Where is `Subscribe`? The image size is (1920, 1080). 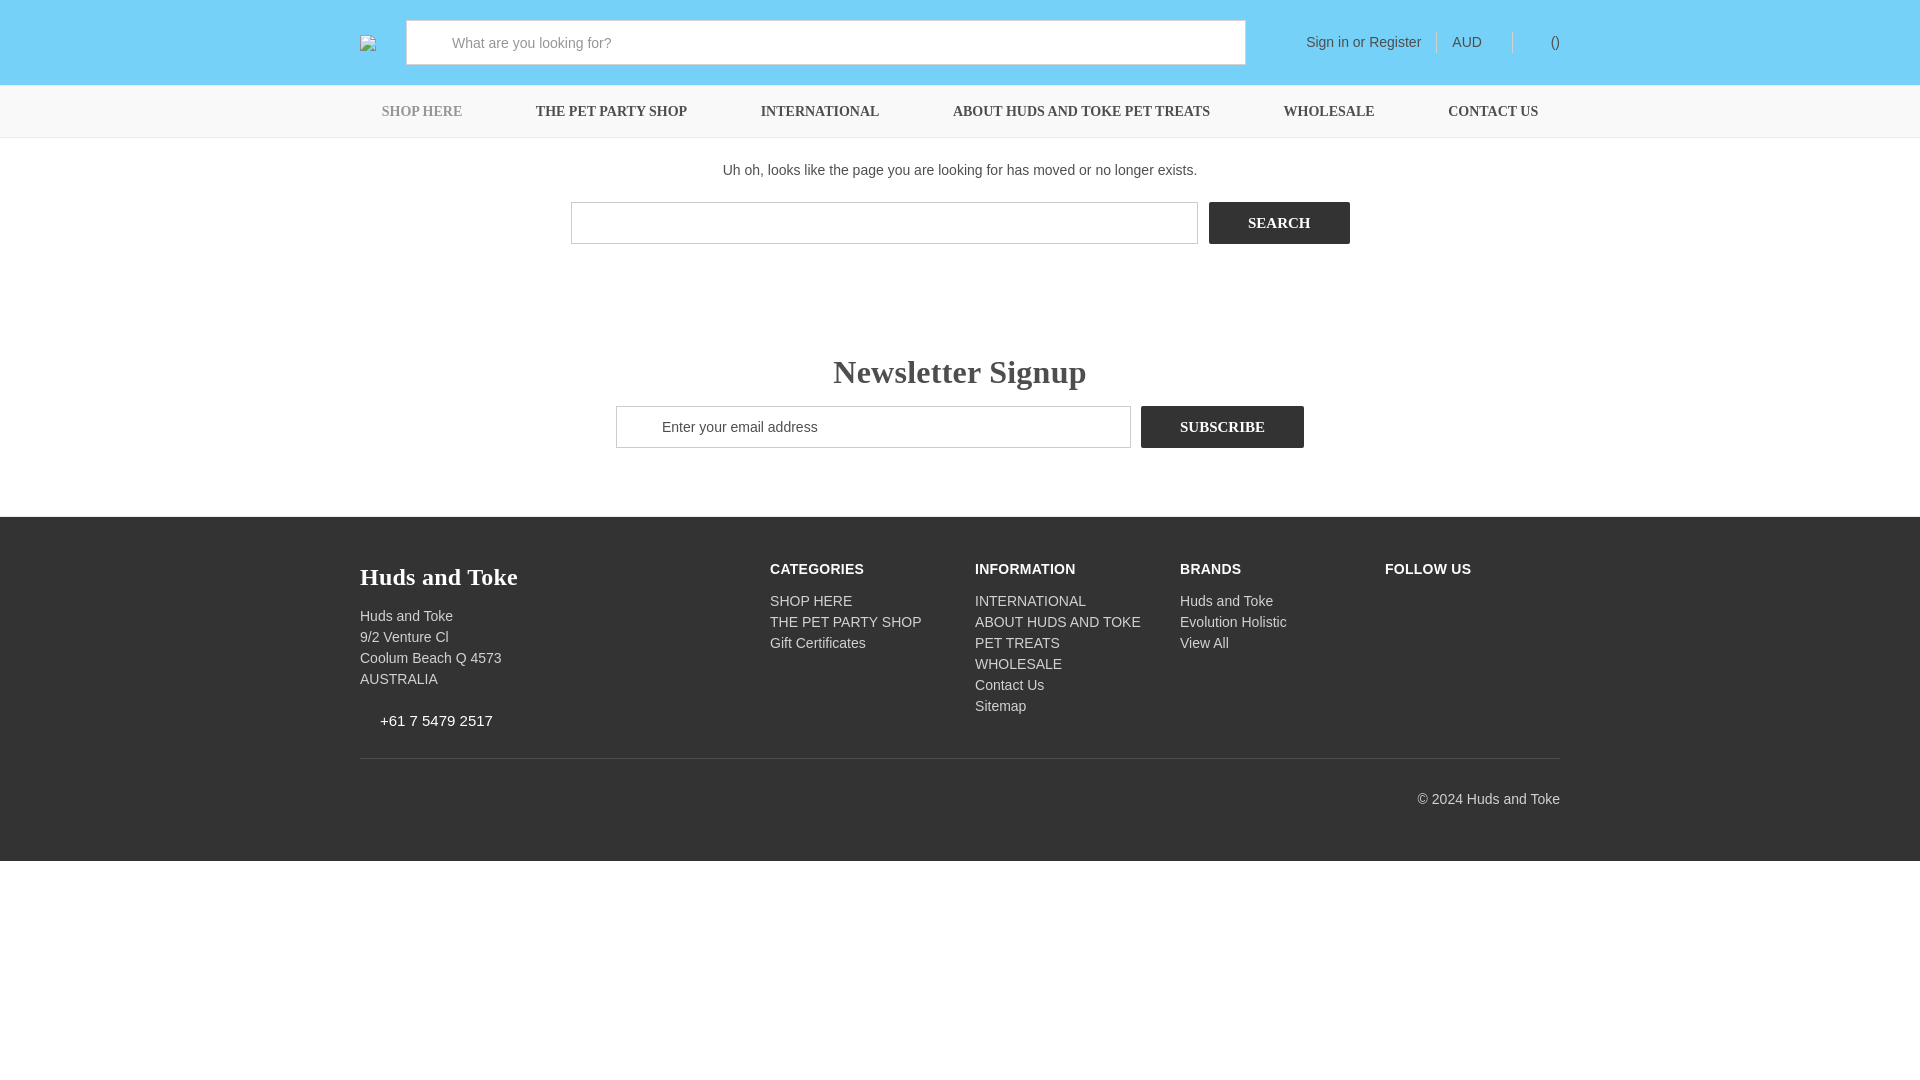
Subscribe is located at coordinates (1222, 427).